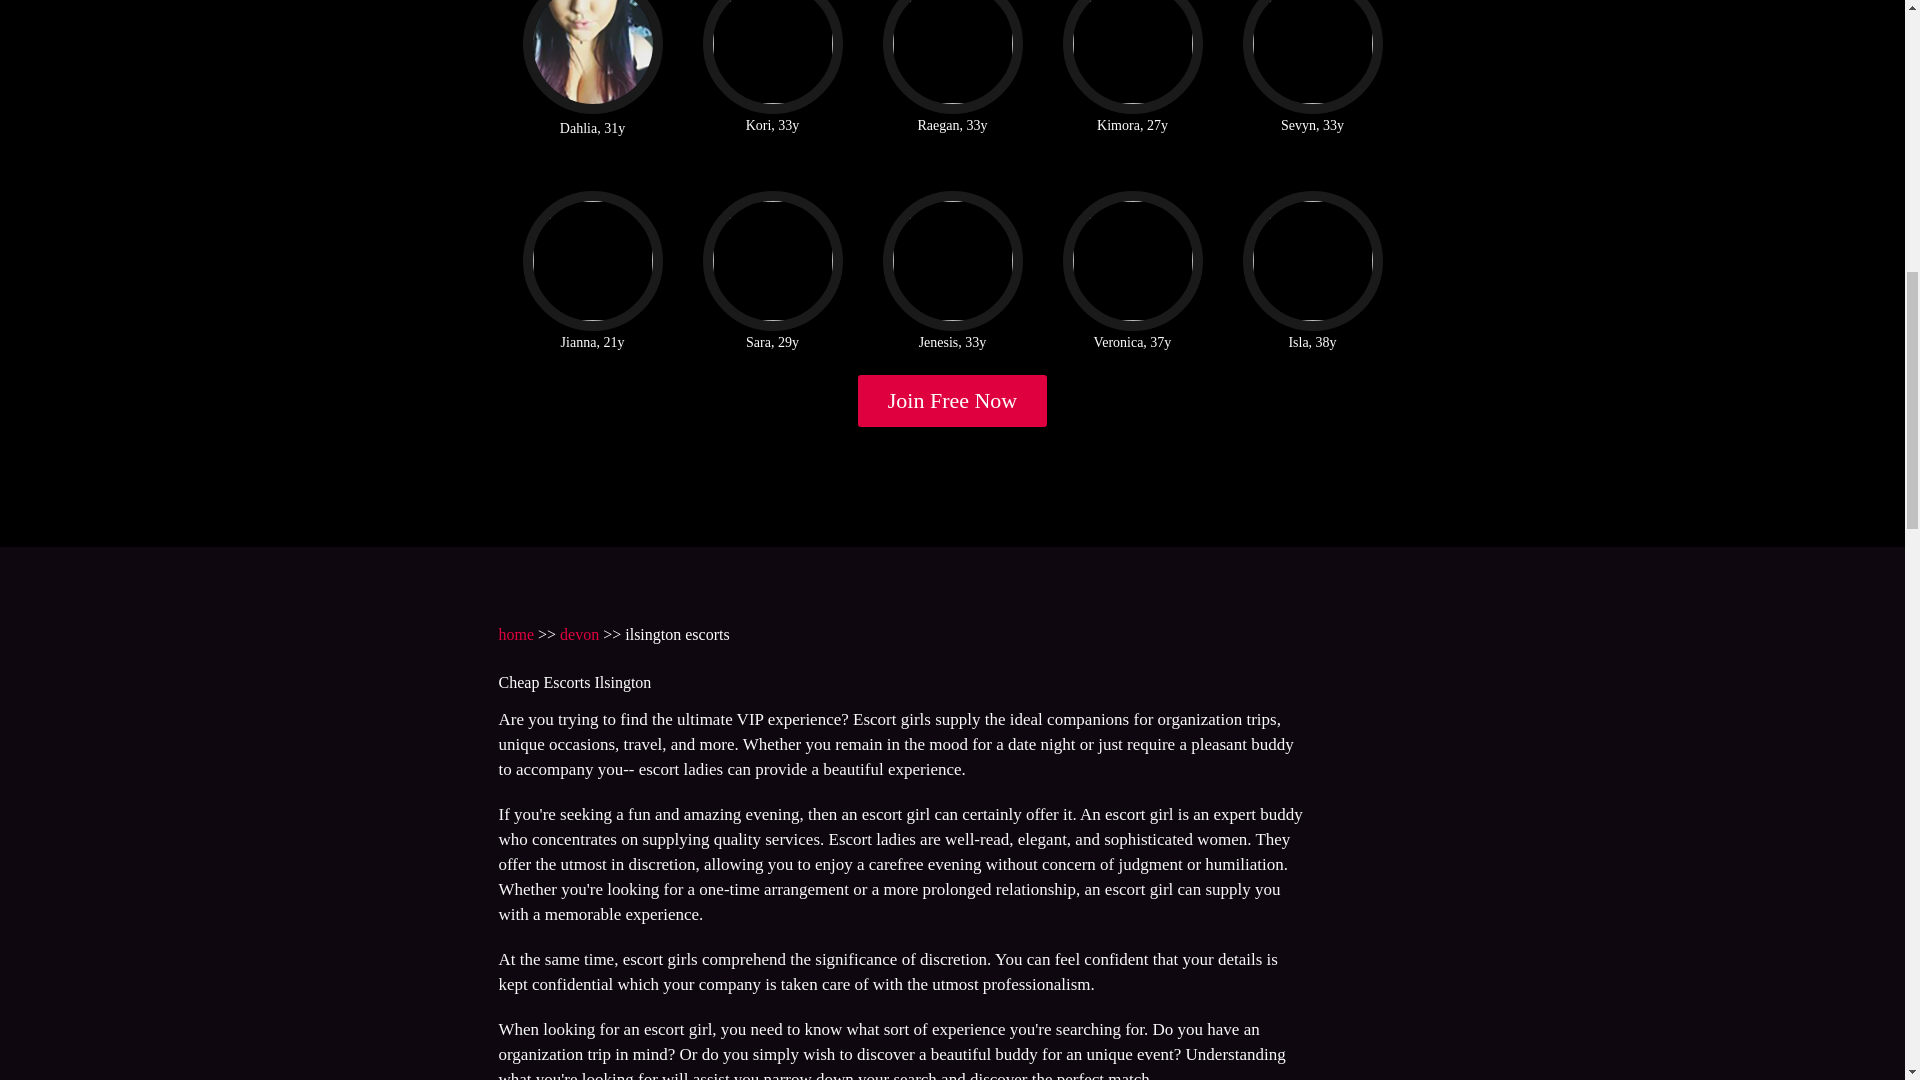 This screenshot has width=1920, height=1080. Describe the element at coordinates (953, 400) in the screenshot. I see `Join Free Now` at that location.